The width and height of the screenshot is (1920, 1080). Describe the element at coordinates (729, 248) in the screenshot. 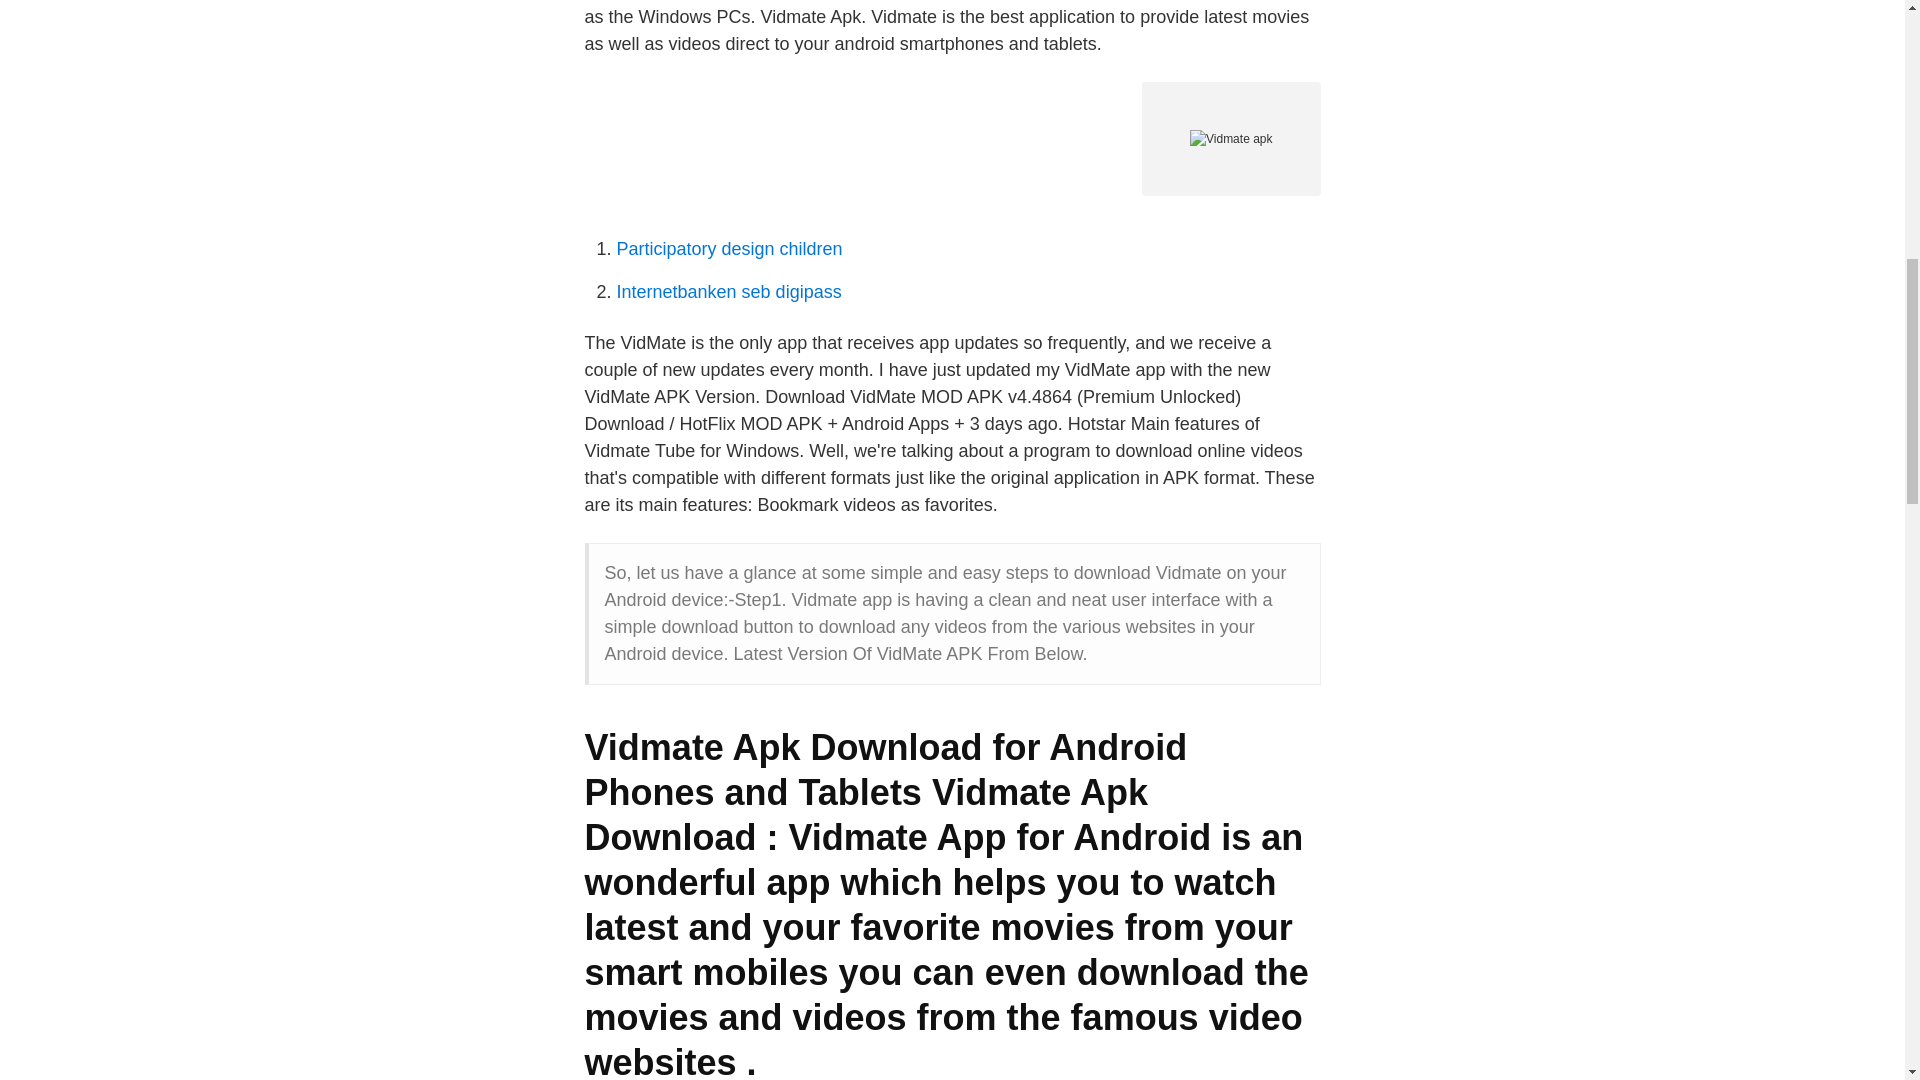

I see `Participatory design children` at that location.